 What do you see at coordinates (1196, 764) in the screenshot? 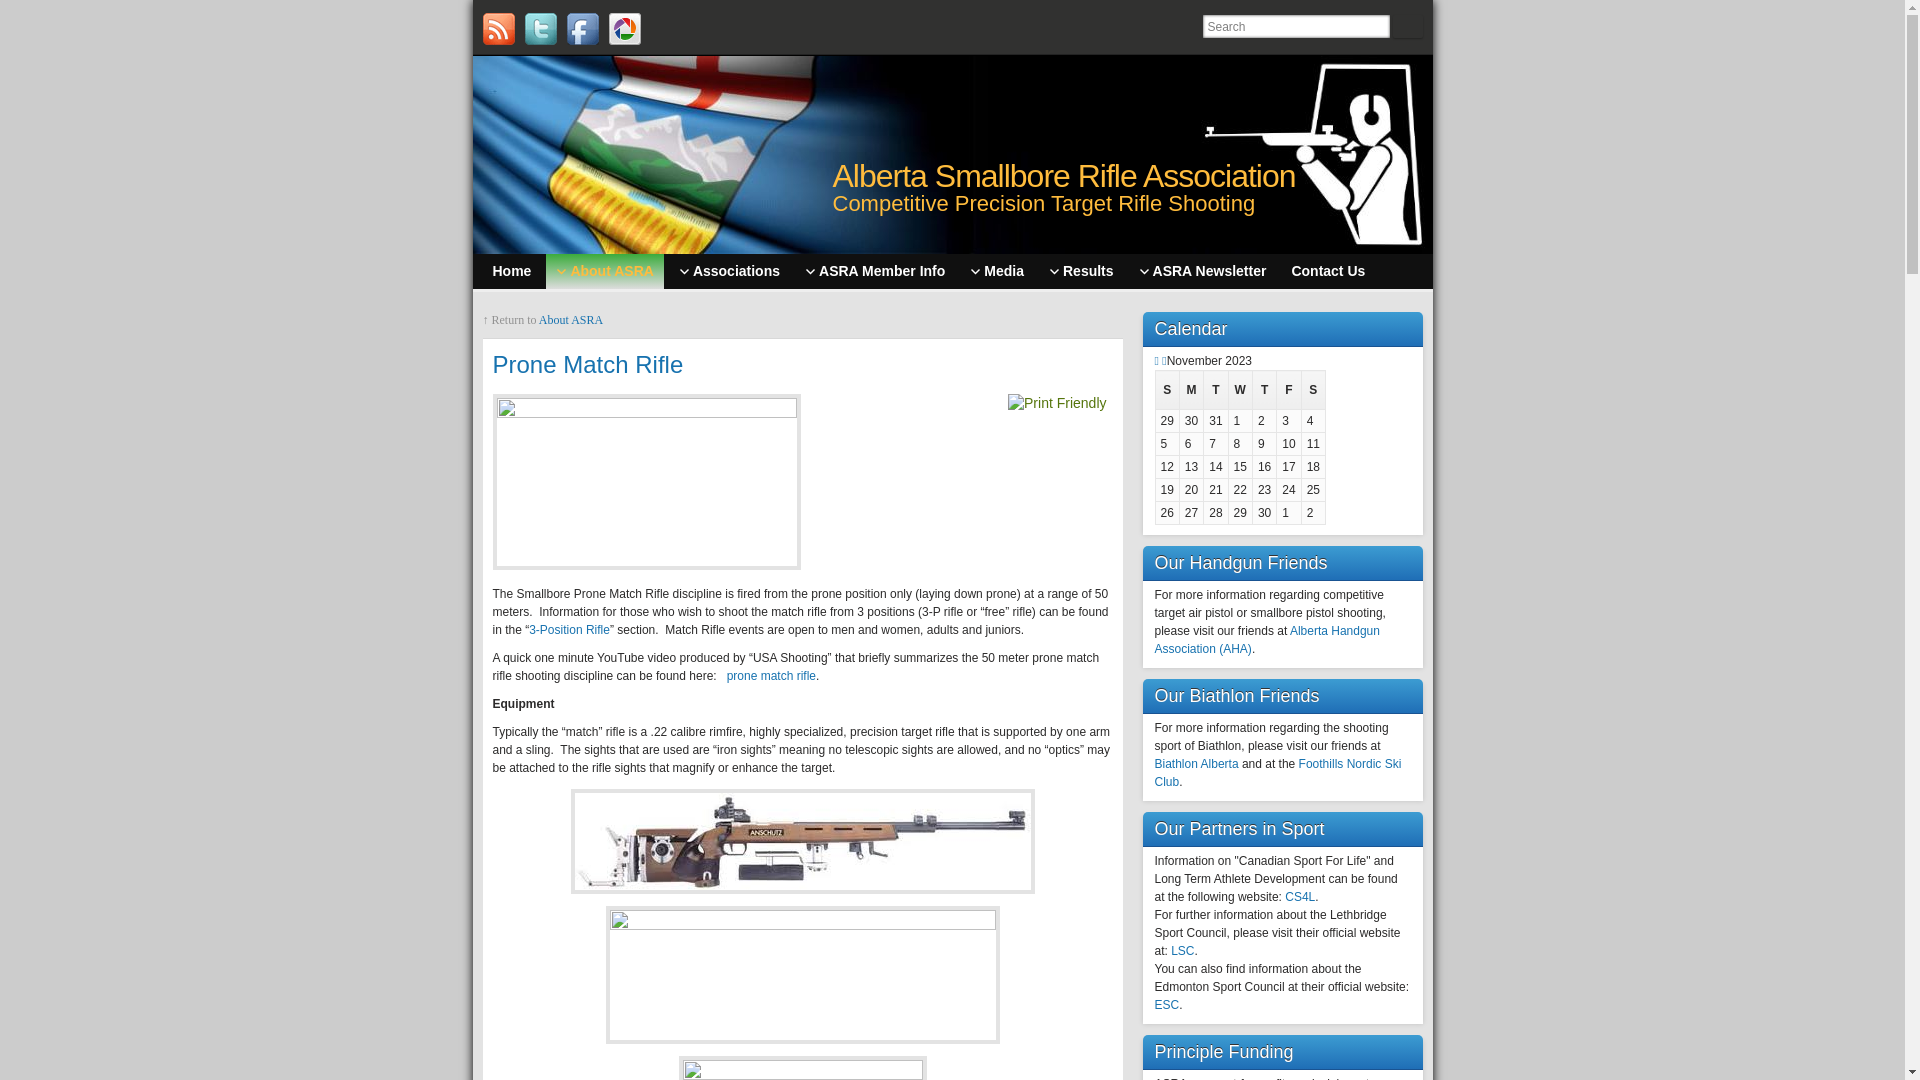
I see `Biathlon Alberta` at bounding box center [1196, 764].